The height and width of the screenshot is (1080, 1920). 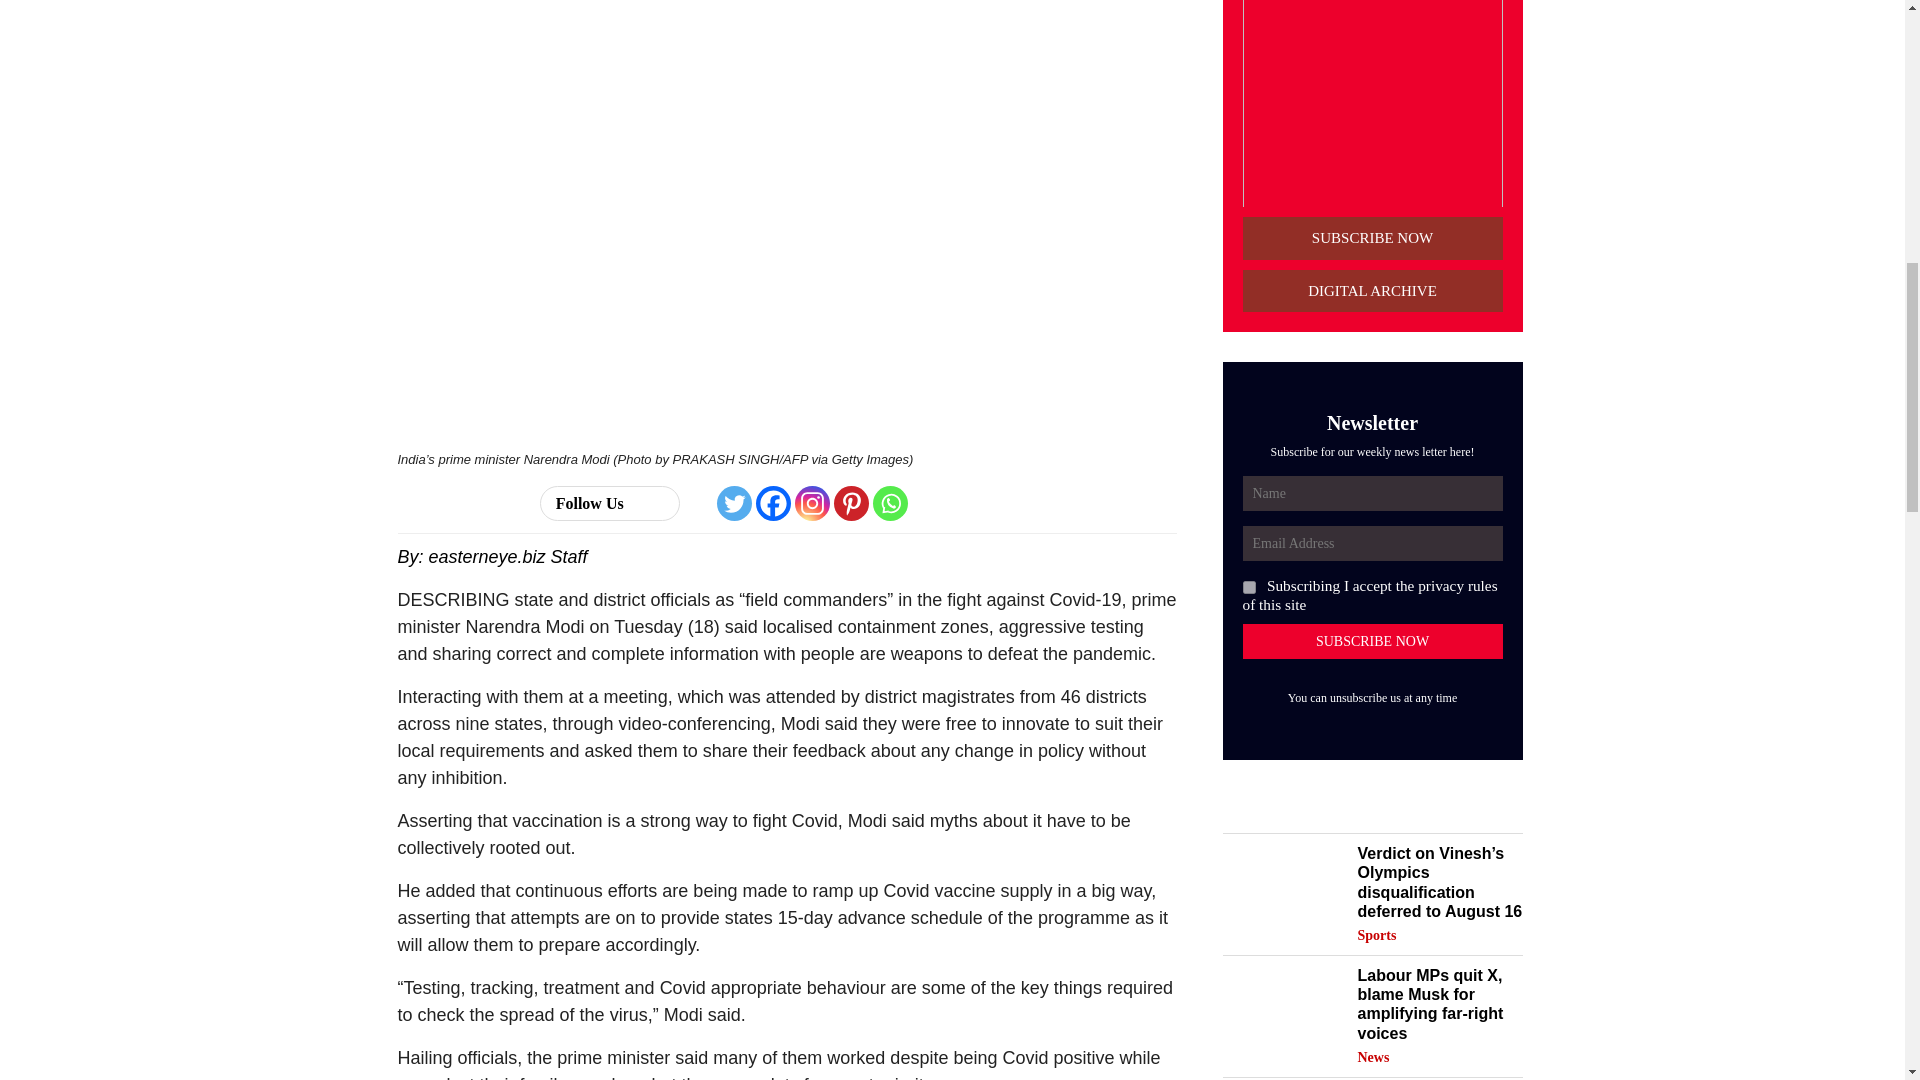 I want to click on Instagram, so click(x=812, y=503).